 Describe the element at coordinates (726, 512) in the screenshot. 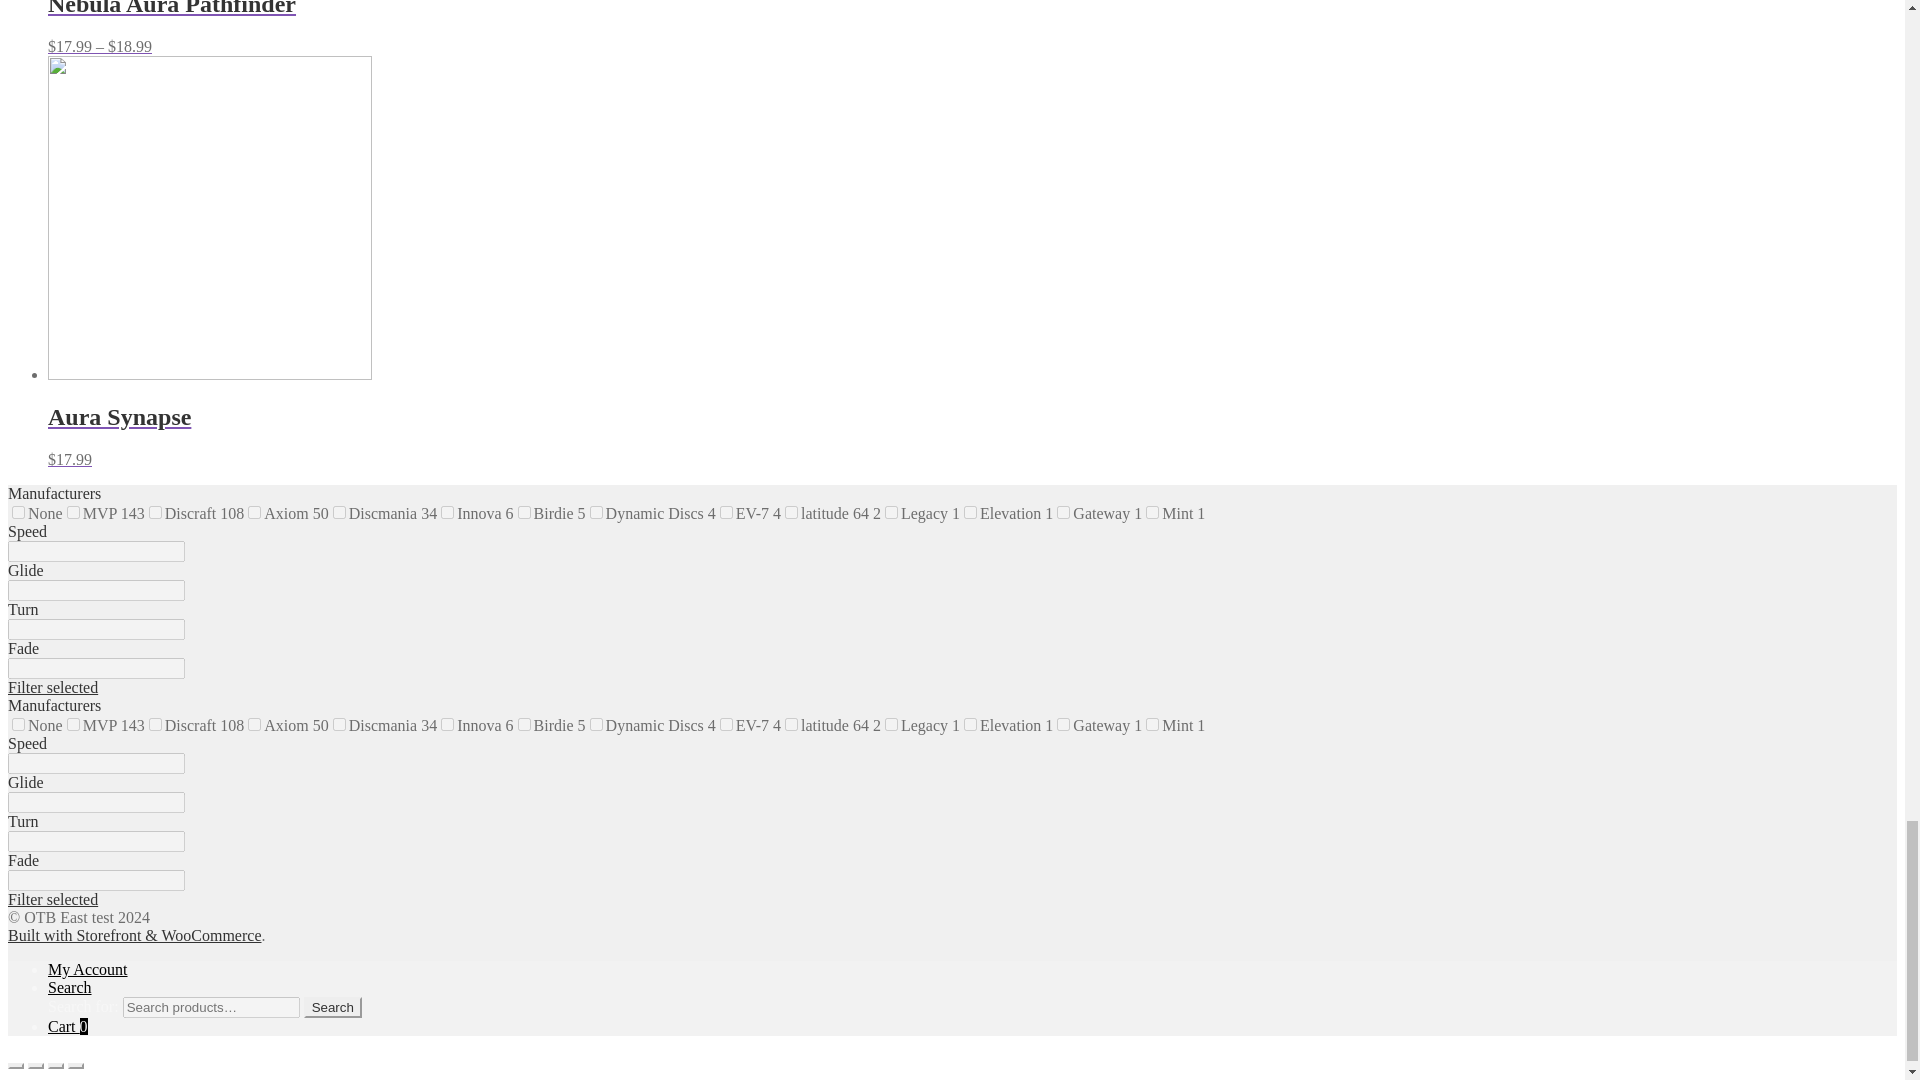

I see `ev-7` at that location.